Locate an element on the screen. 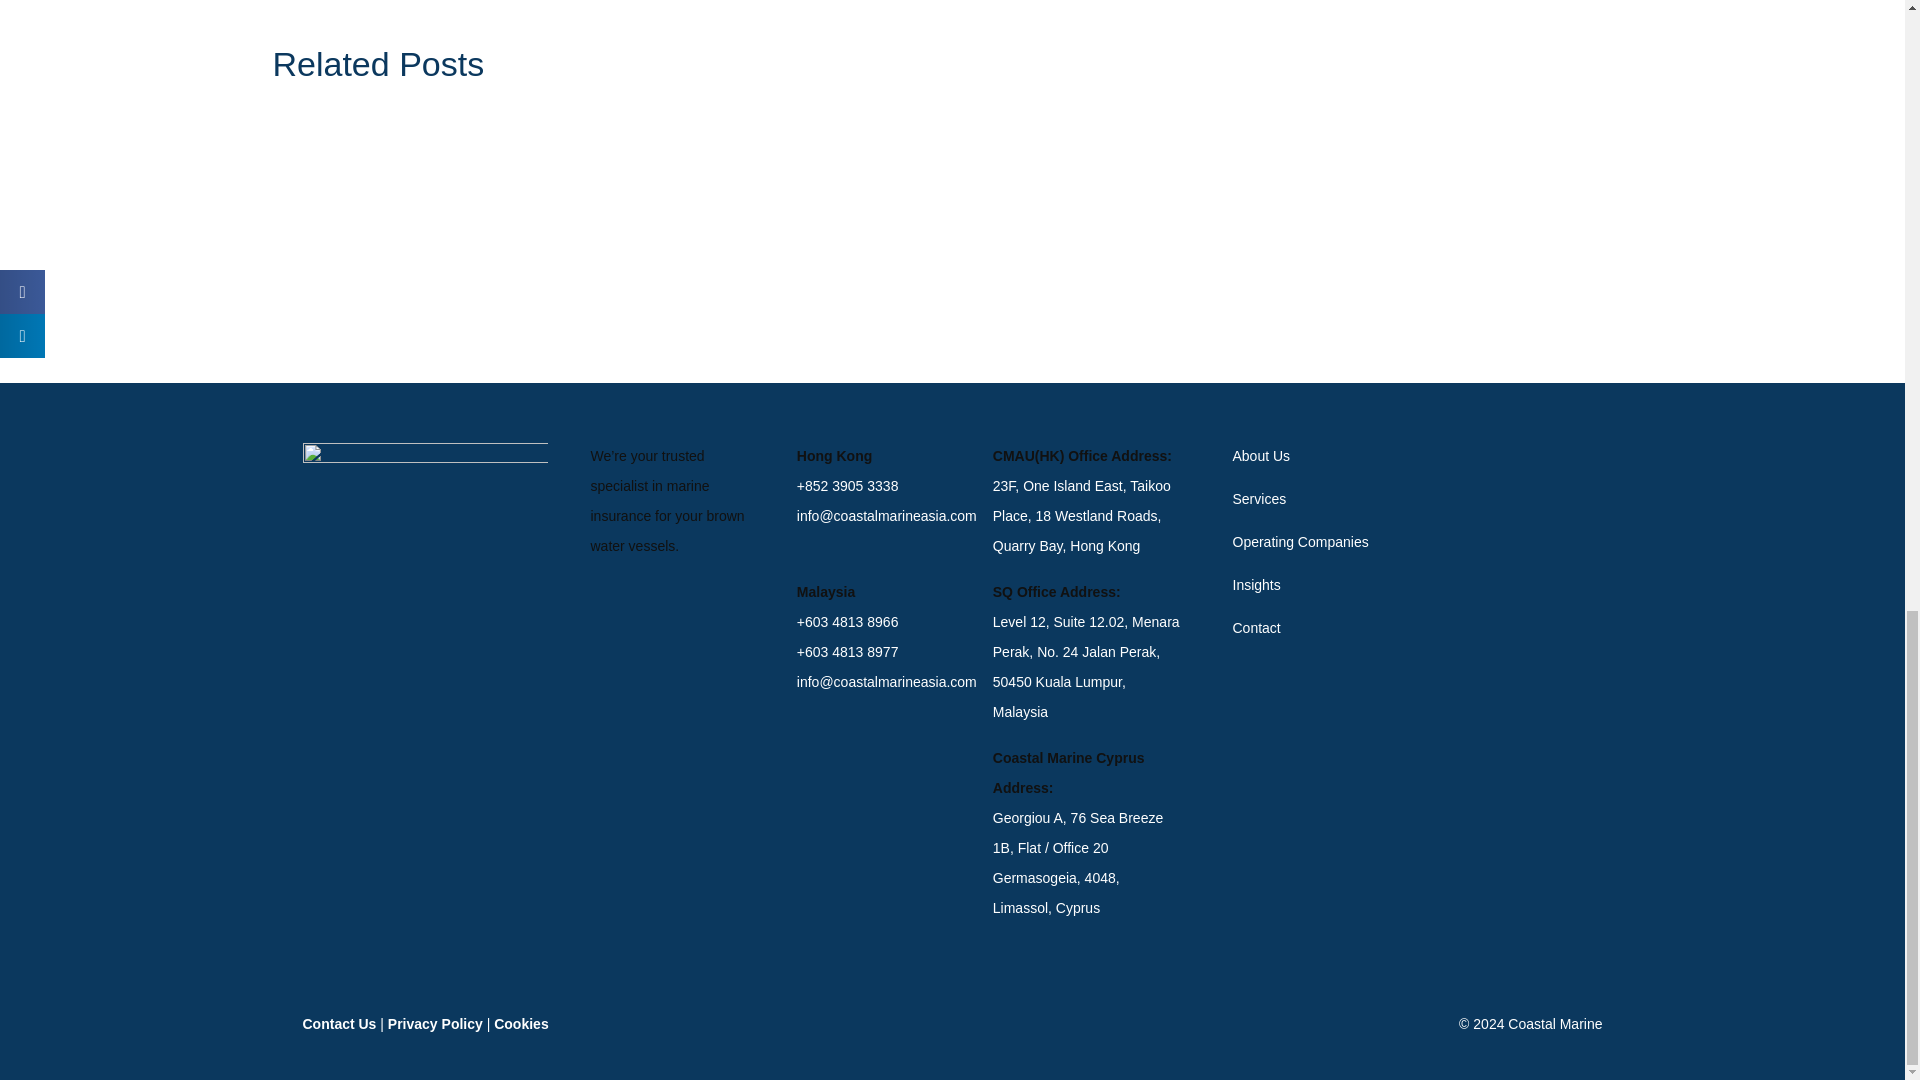  Operating Companies is located at coordinates (1316, 542).